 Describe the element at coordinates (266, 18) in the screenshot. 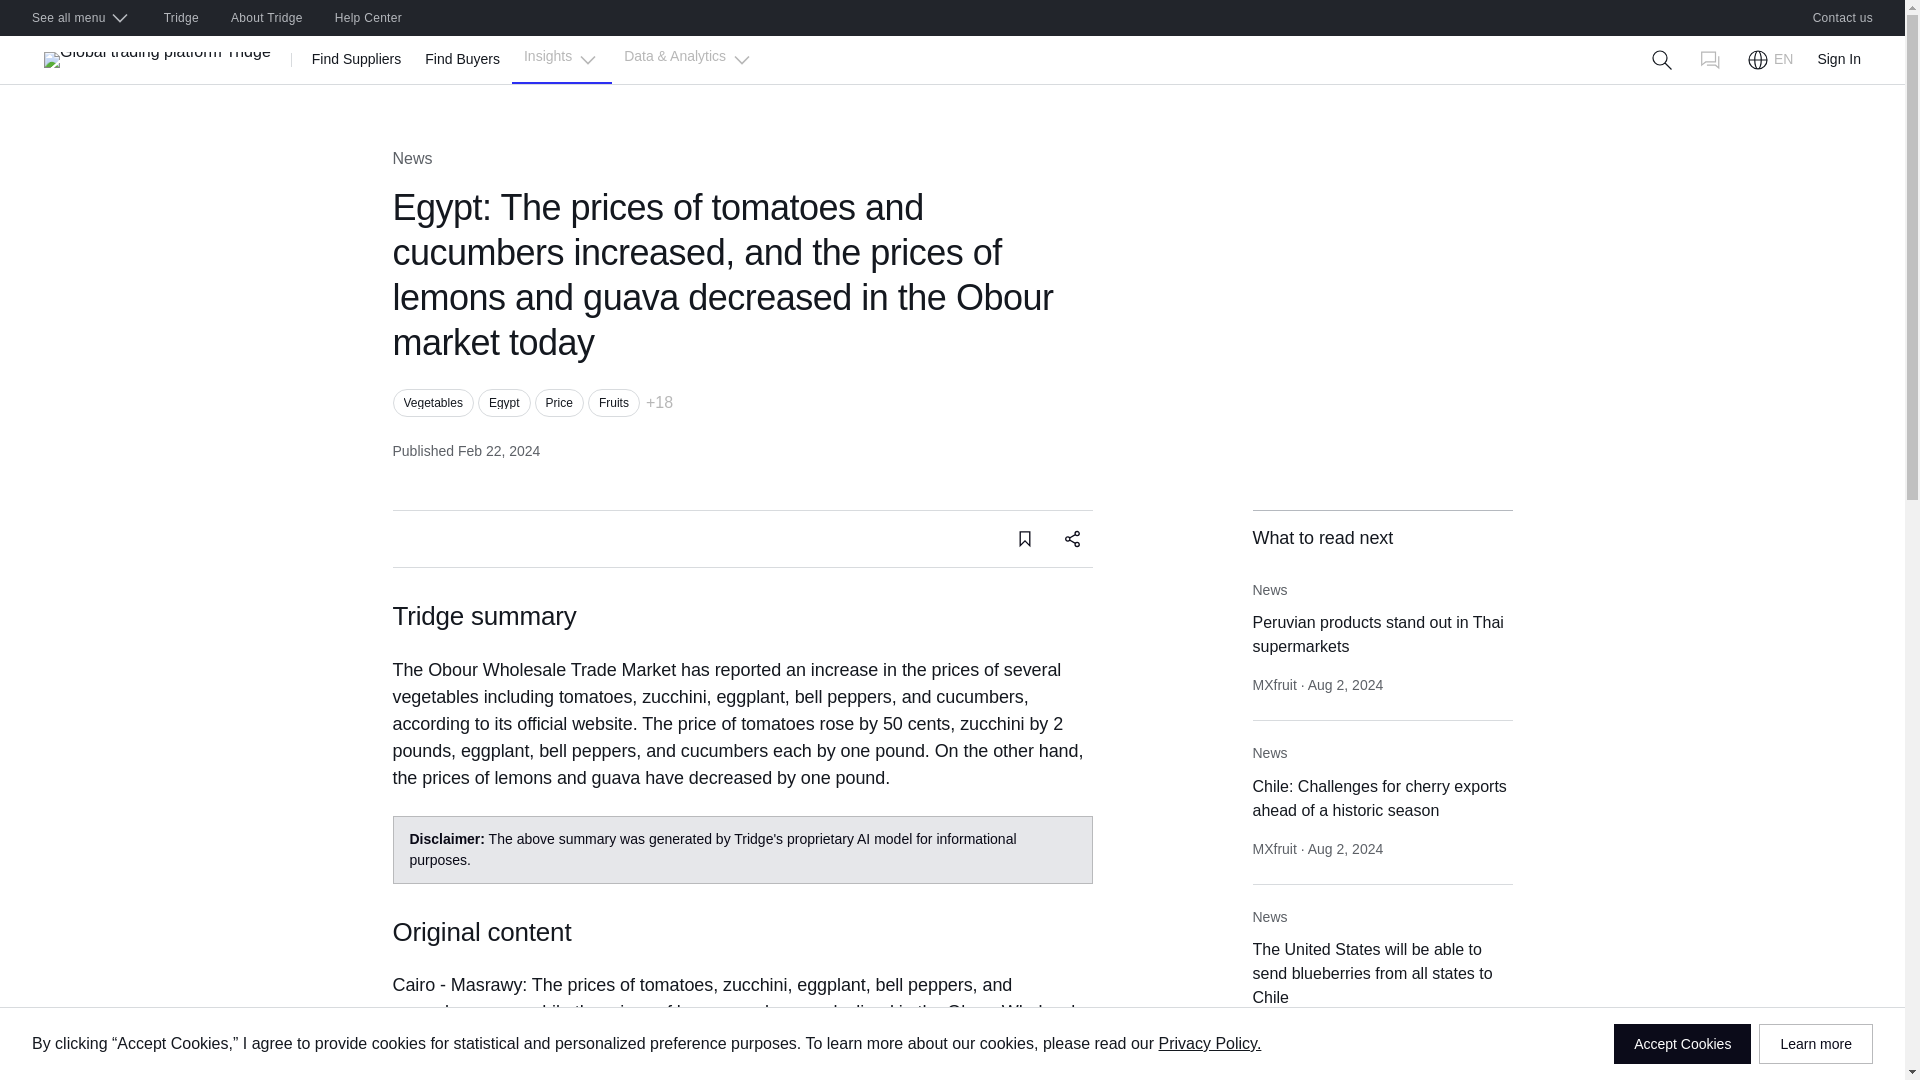

I see `About Tridge` at that location.